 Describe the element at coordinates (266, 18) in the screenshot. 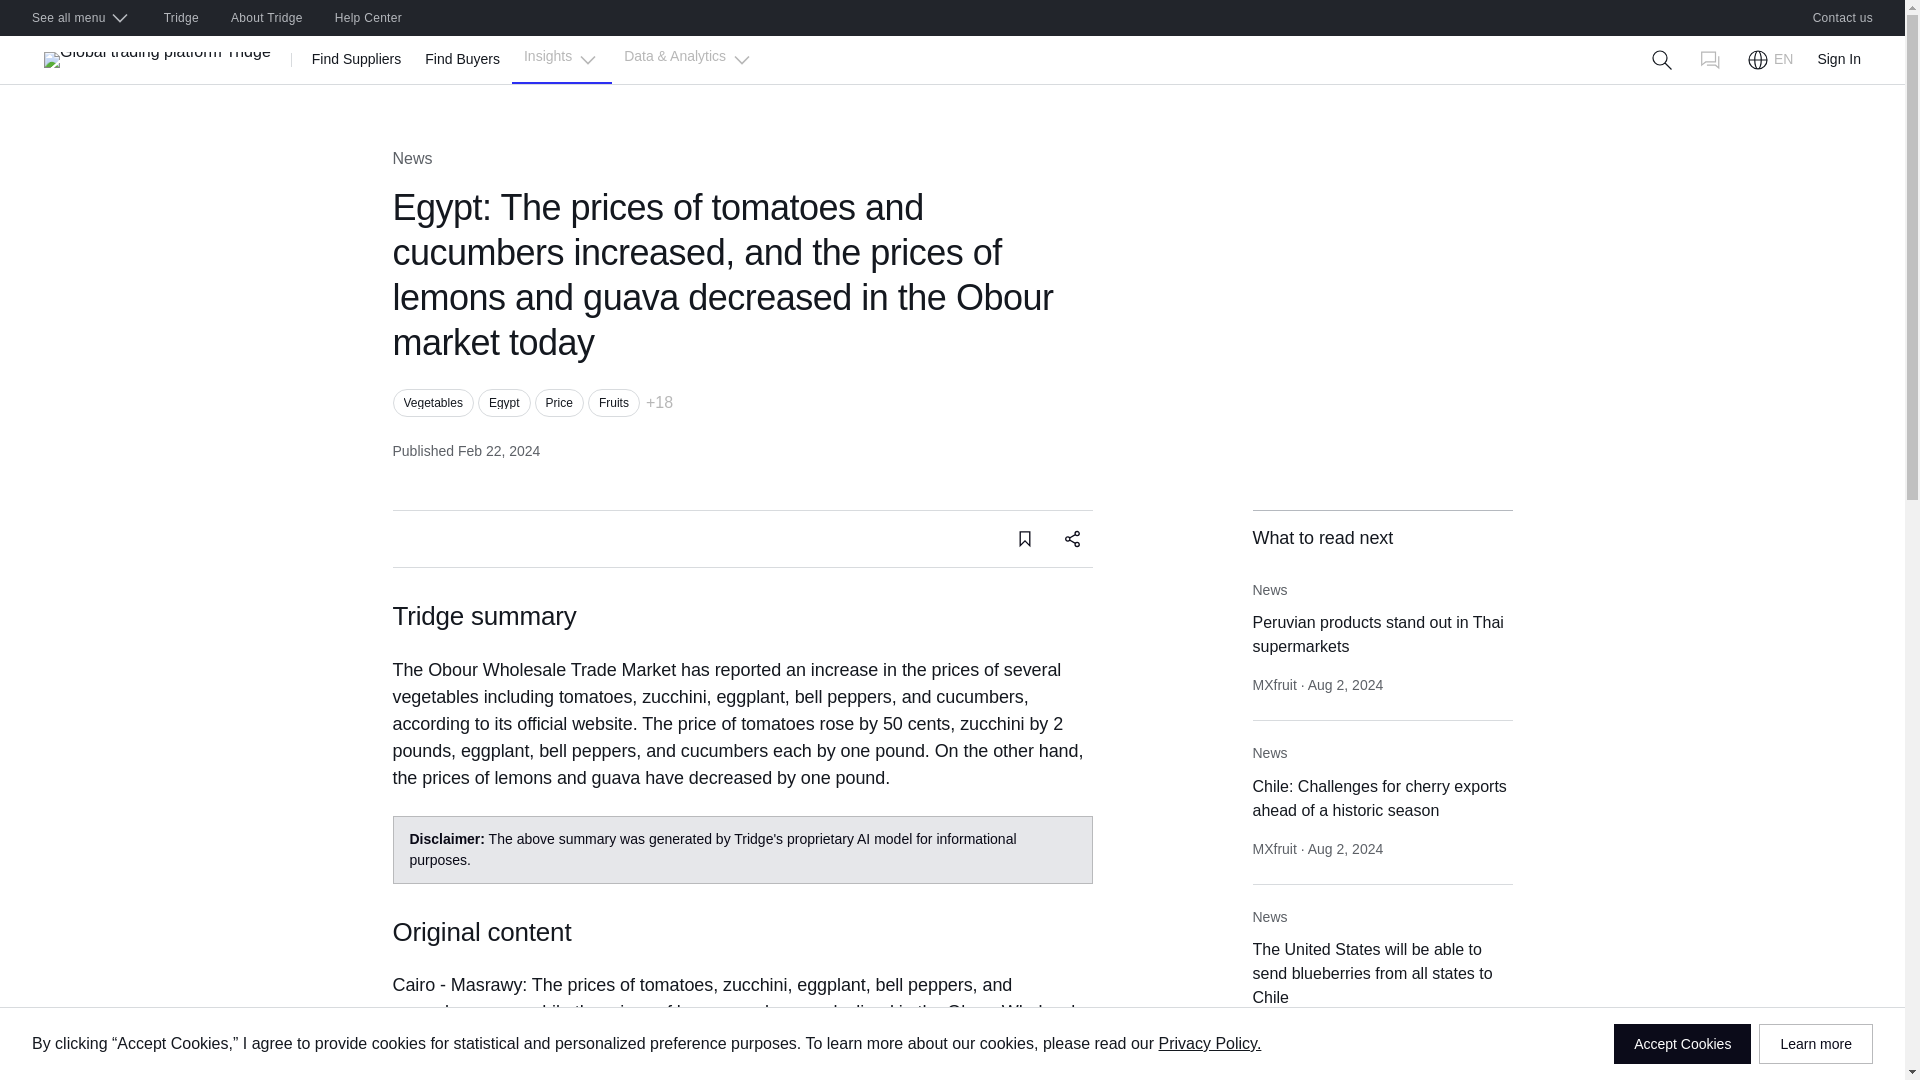

I see `About Tridge` at that location.